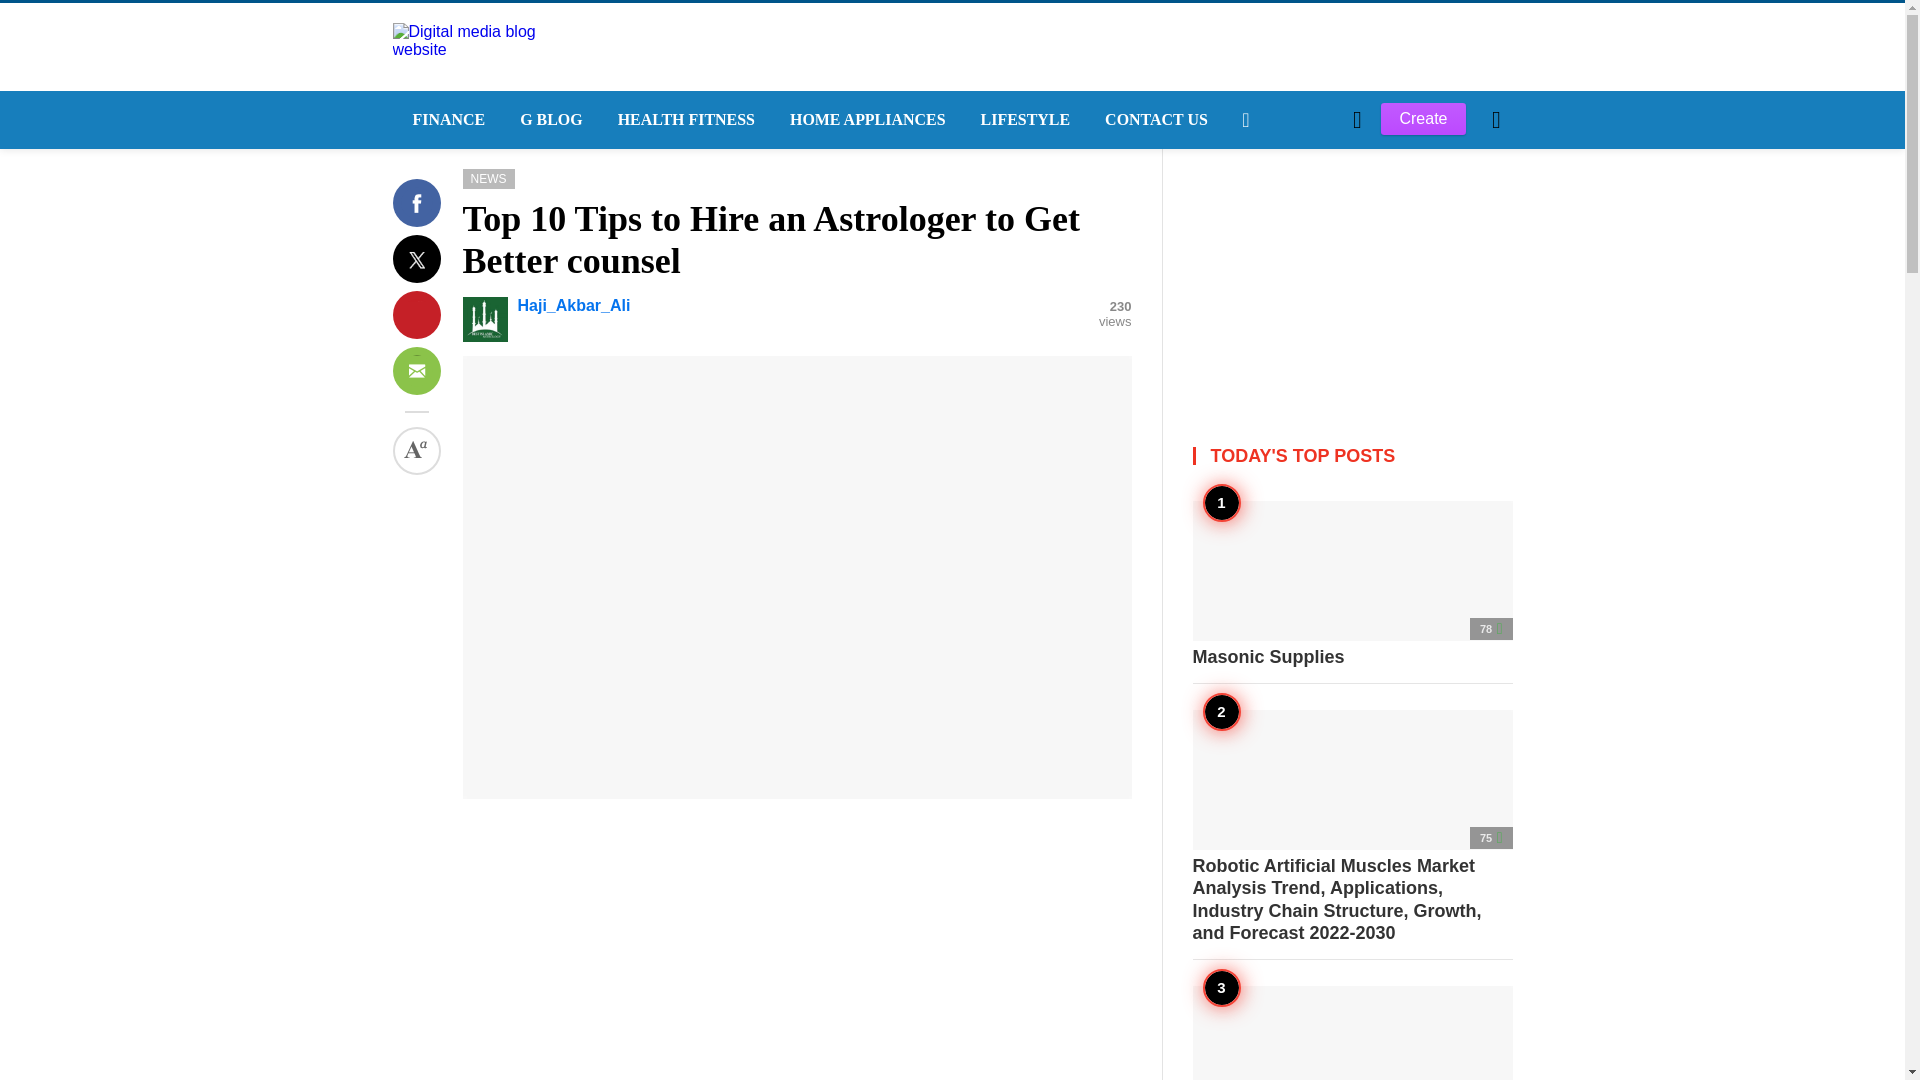 This screenshot has width=1920, height=1080. Describe the element at coordinates (1272, 458) in the screenshot. I see `sign up` at that location.